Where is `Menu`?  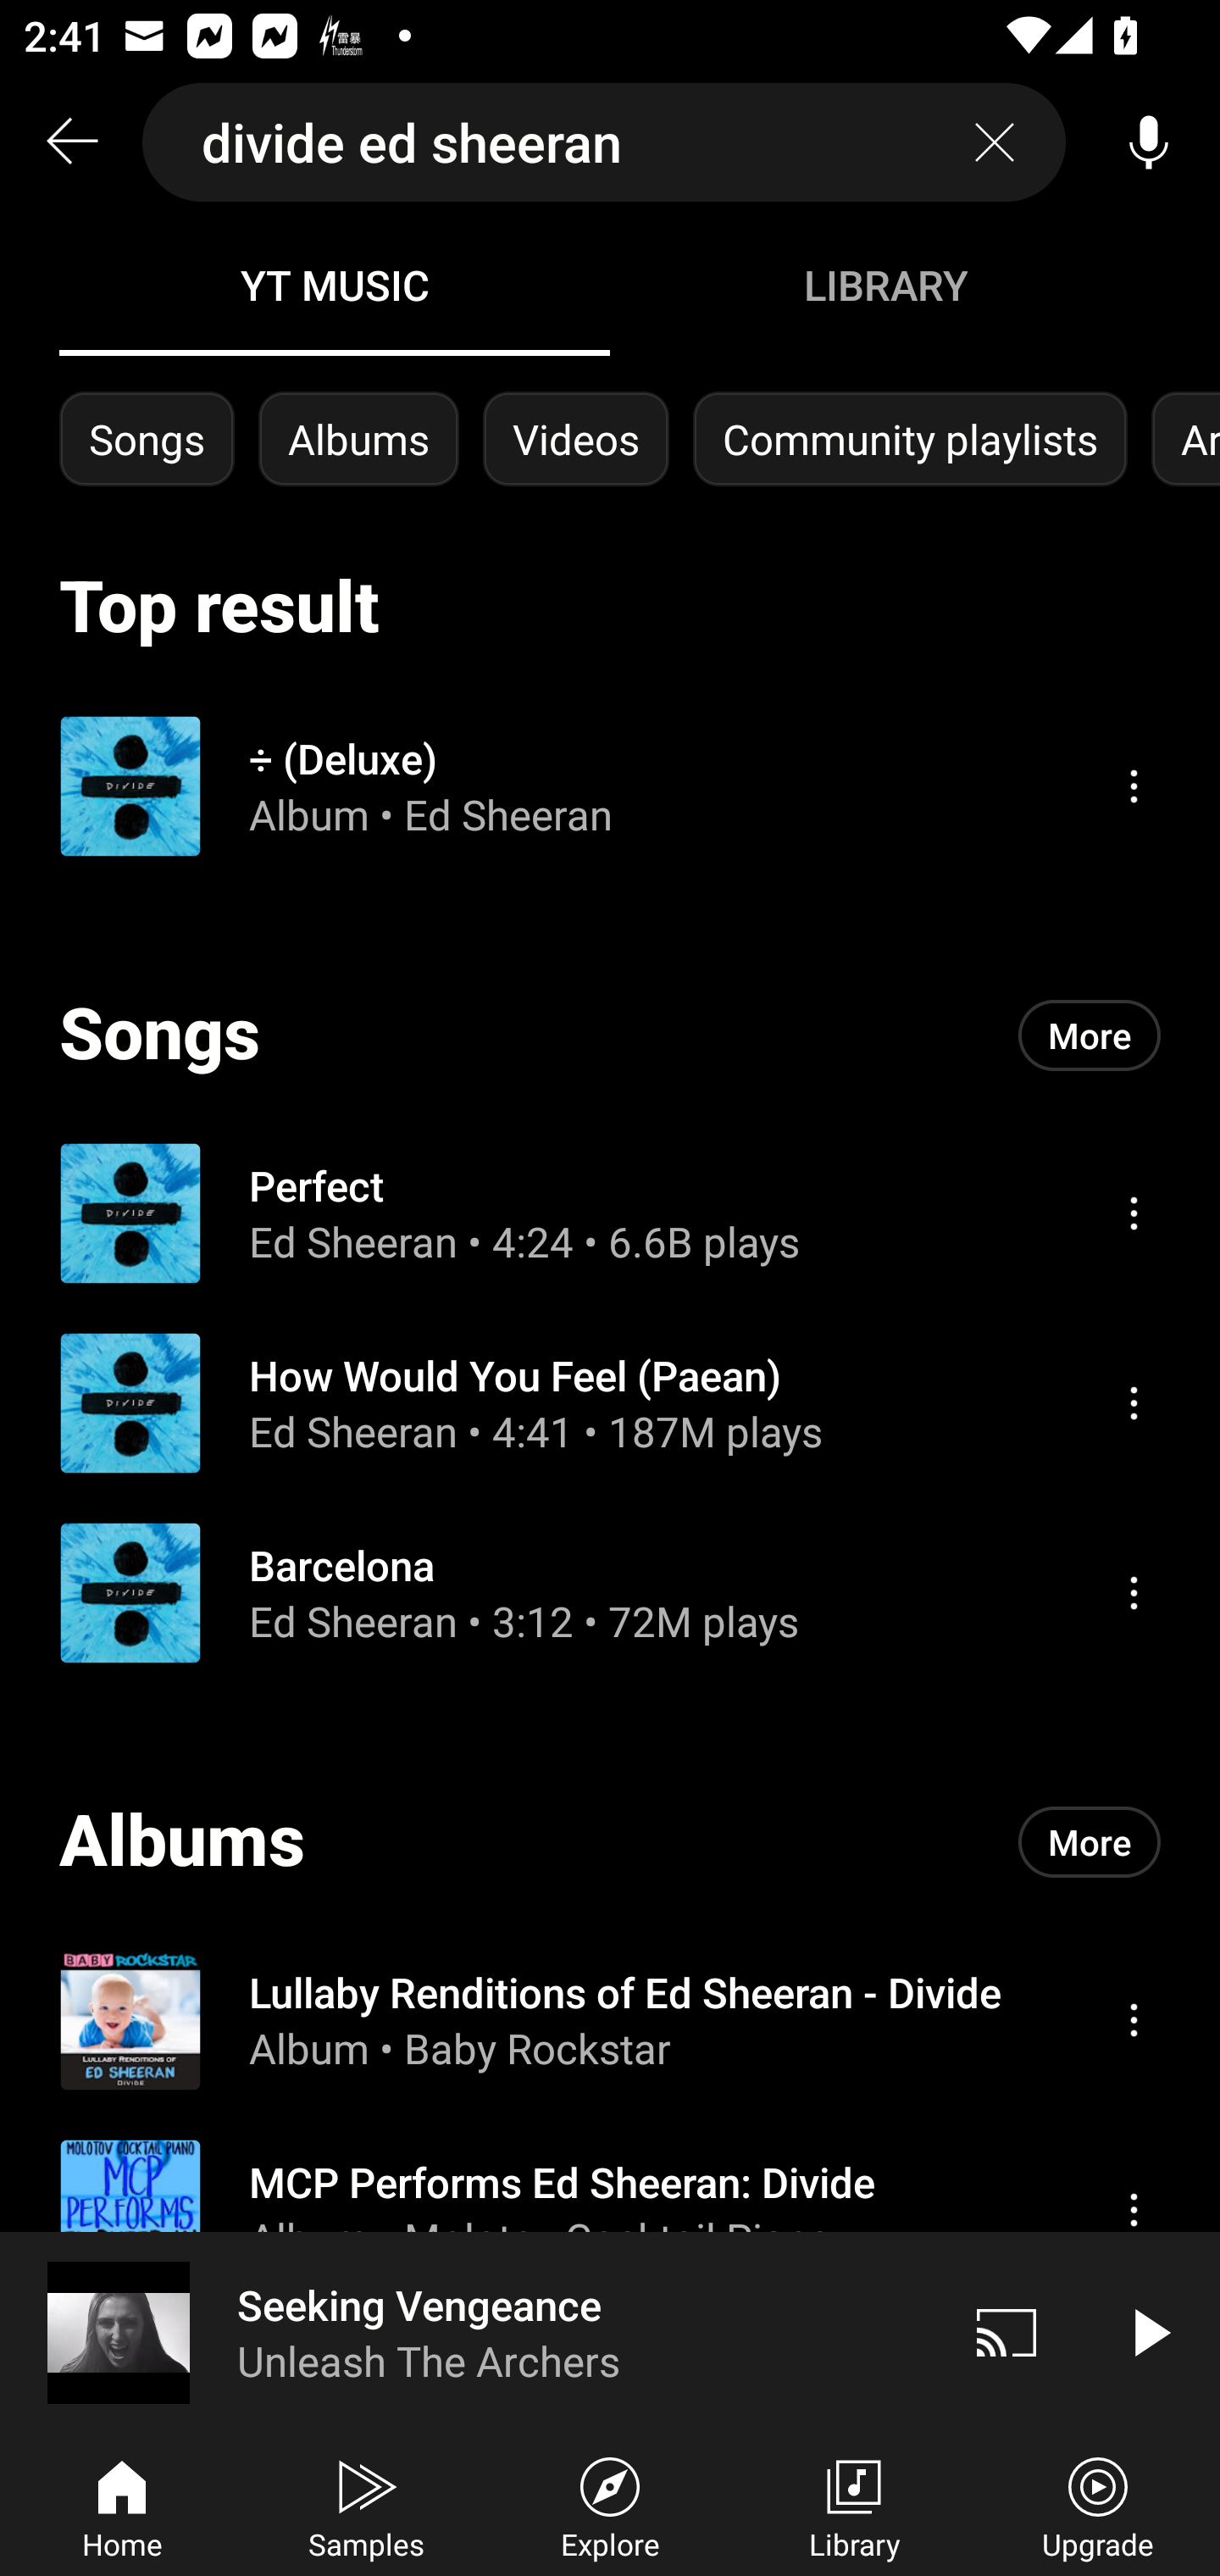
Menu is located at coordinates (1134, 786).